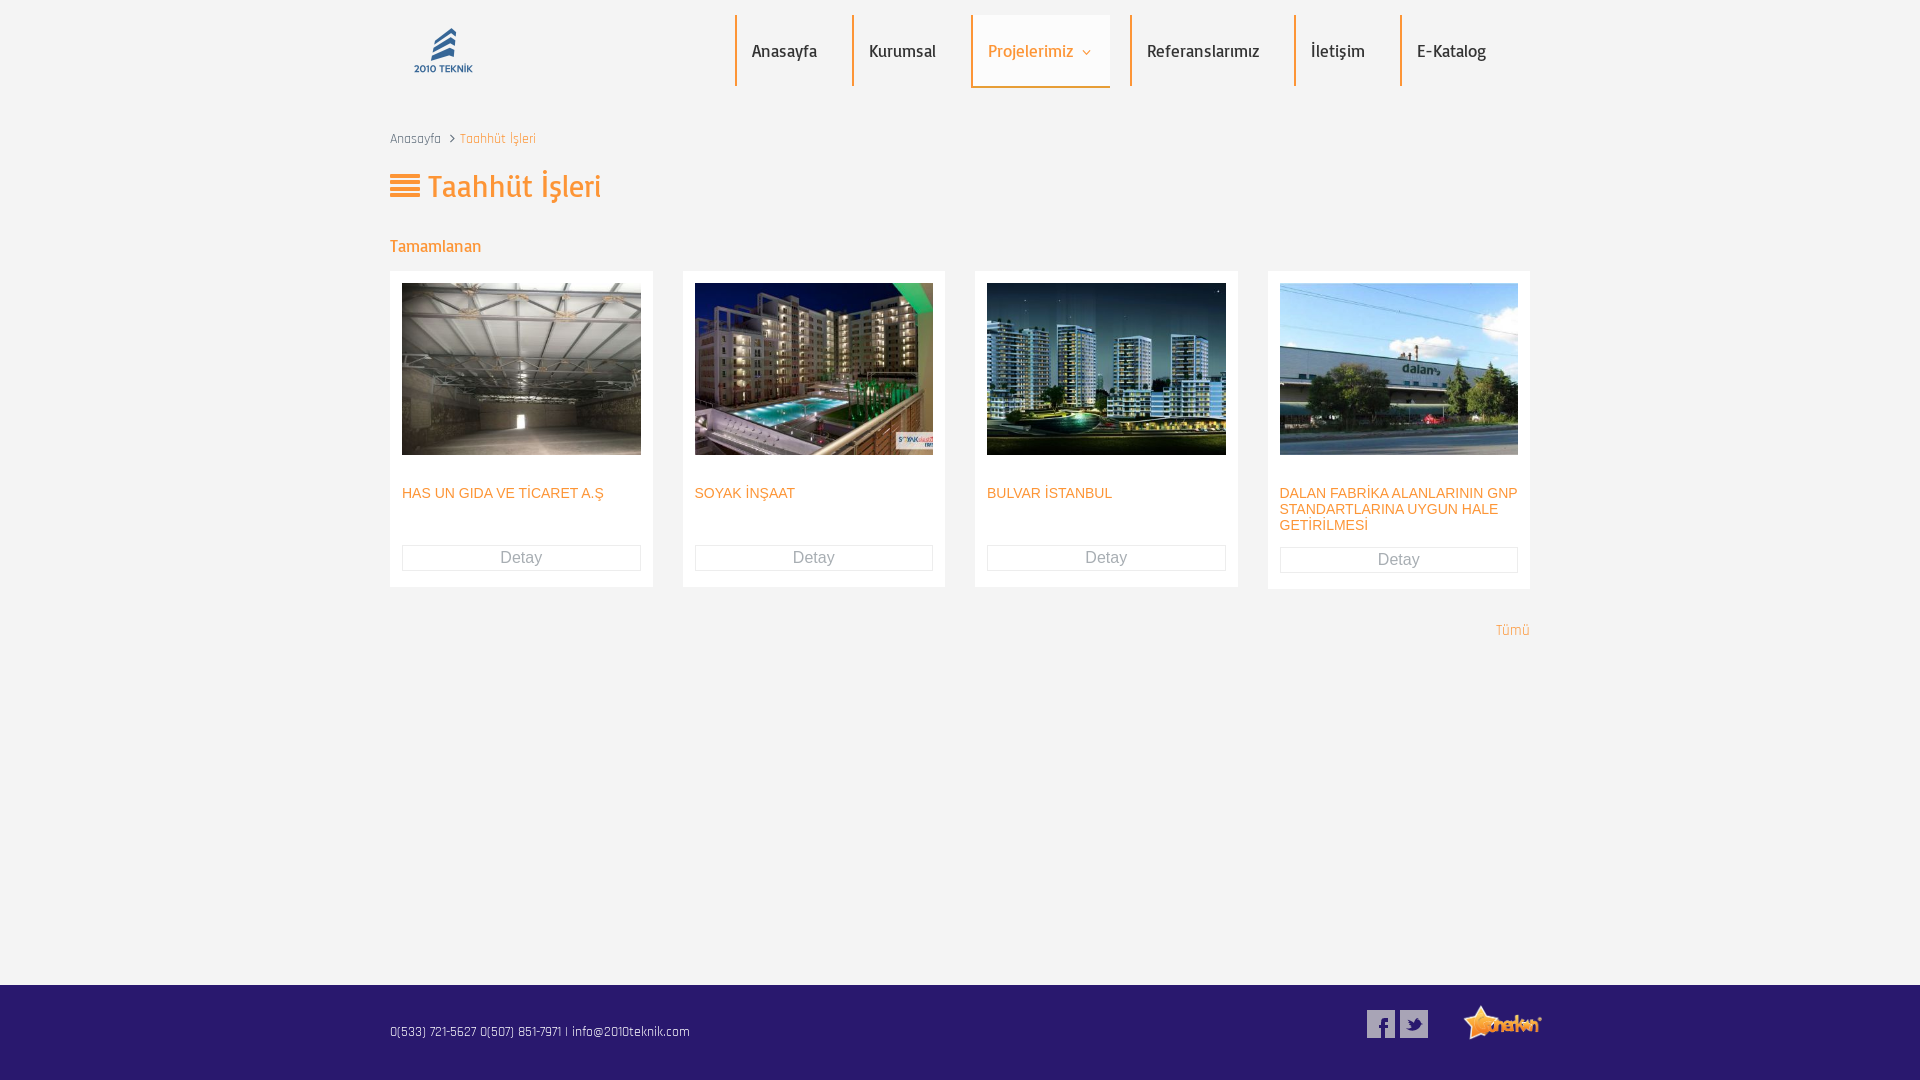  I want to click on Detay, so click(1400, 560).